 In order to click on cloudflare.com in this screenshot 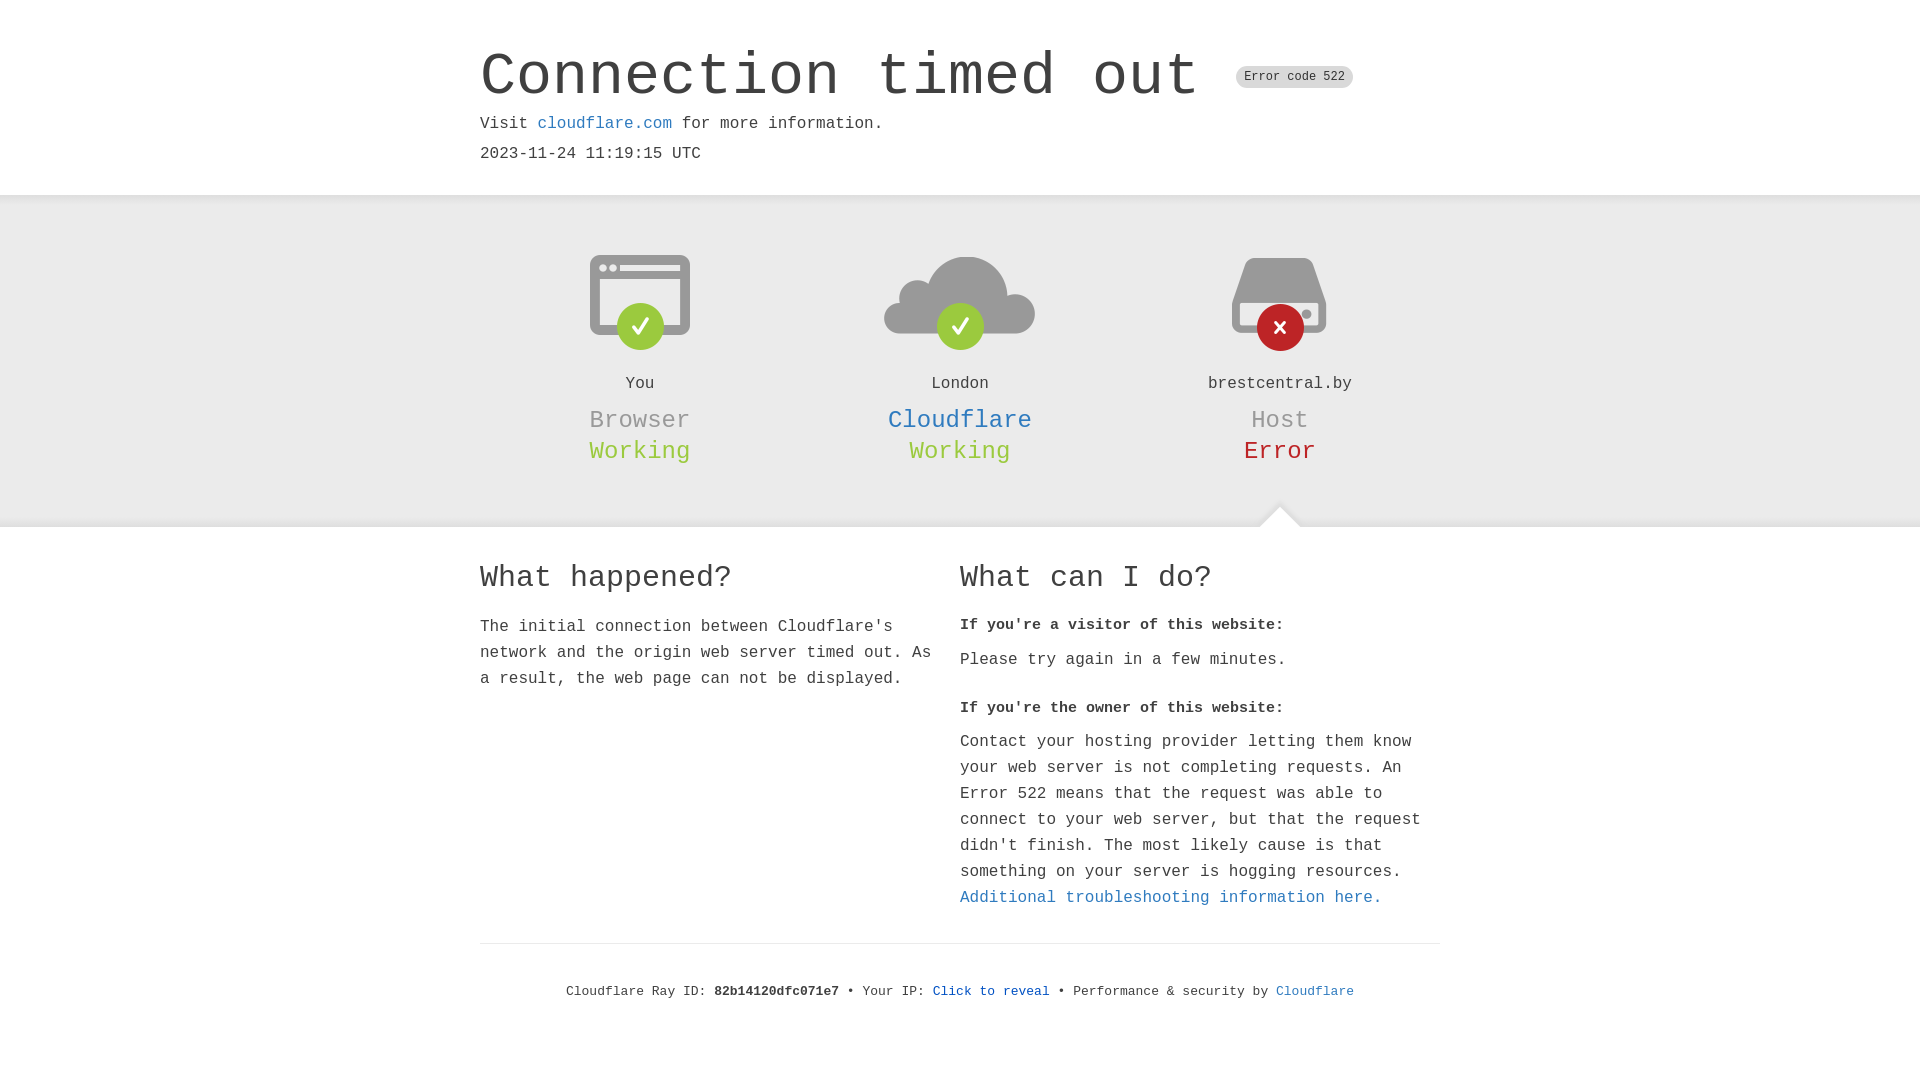, I will do `click(605, 124)`.